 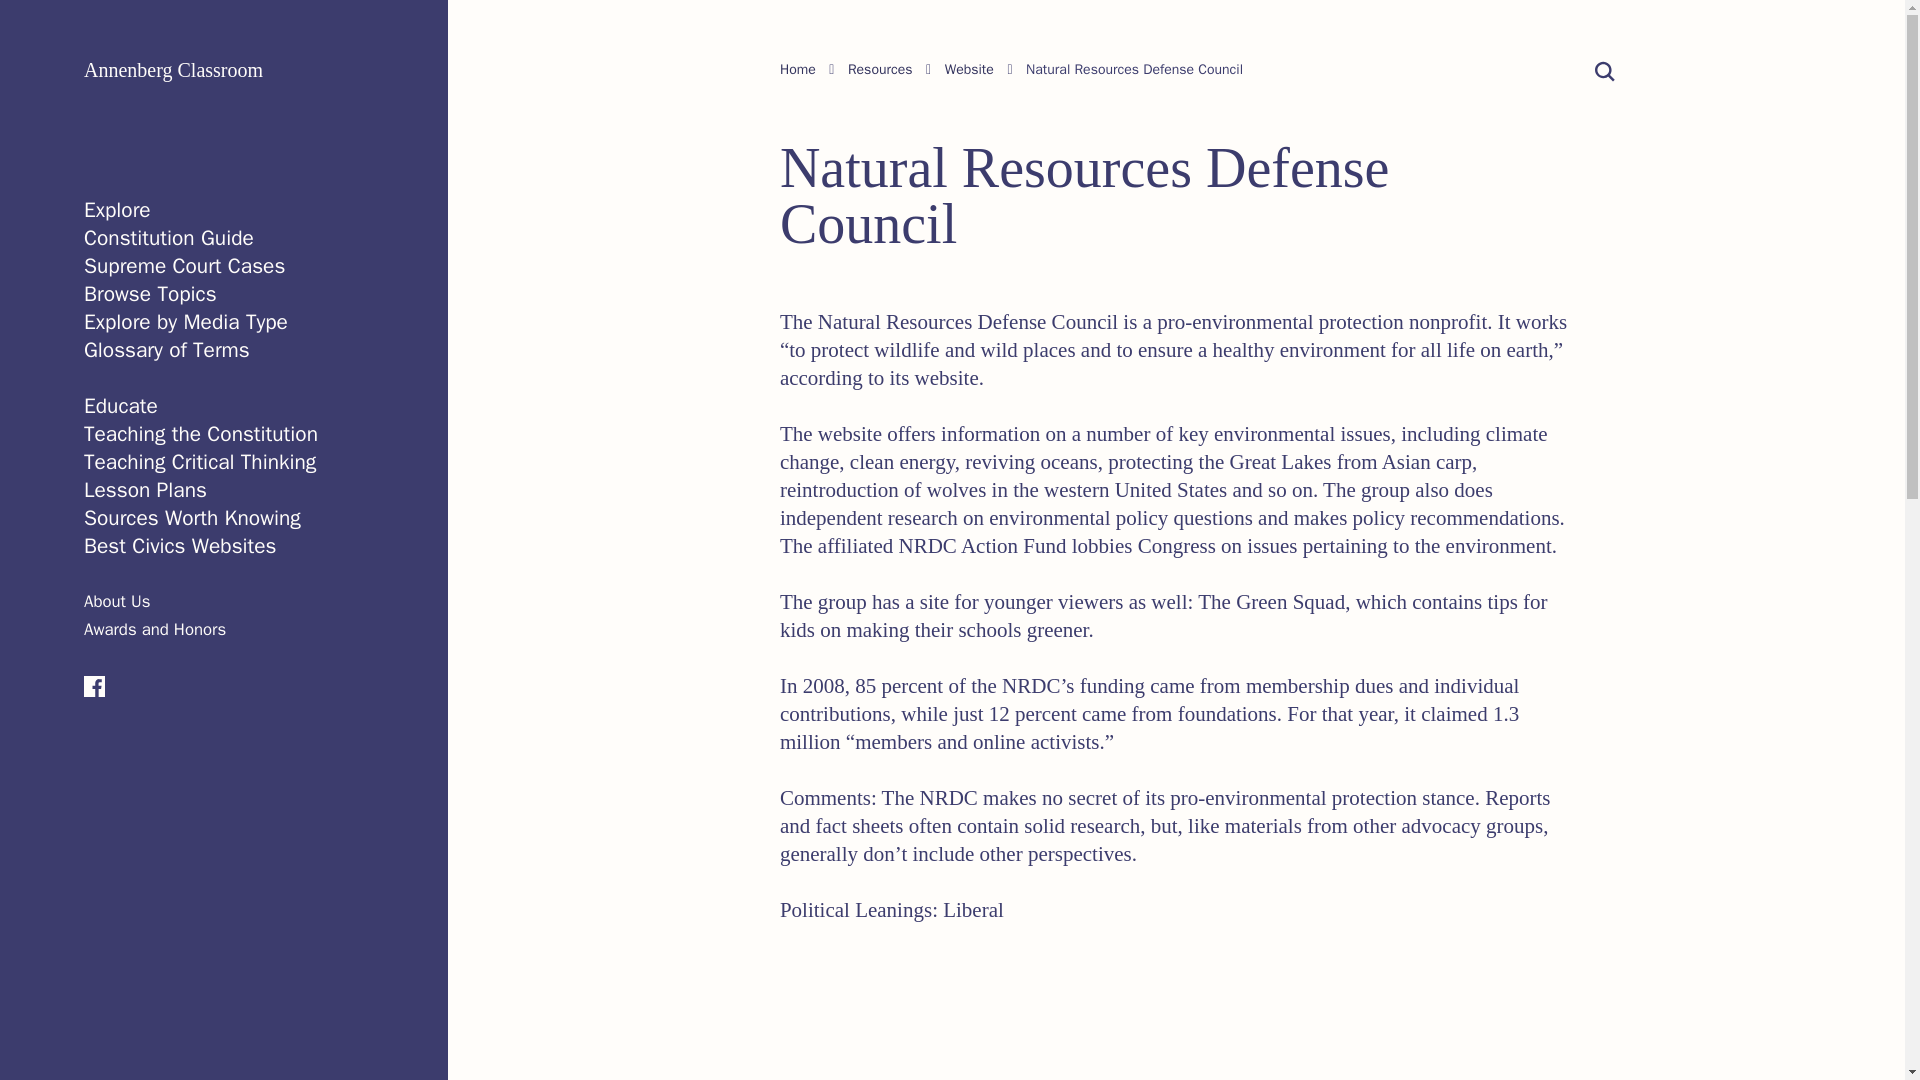 I want to click on Best Civics Websites, so click(x=180, y=546).